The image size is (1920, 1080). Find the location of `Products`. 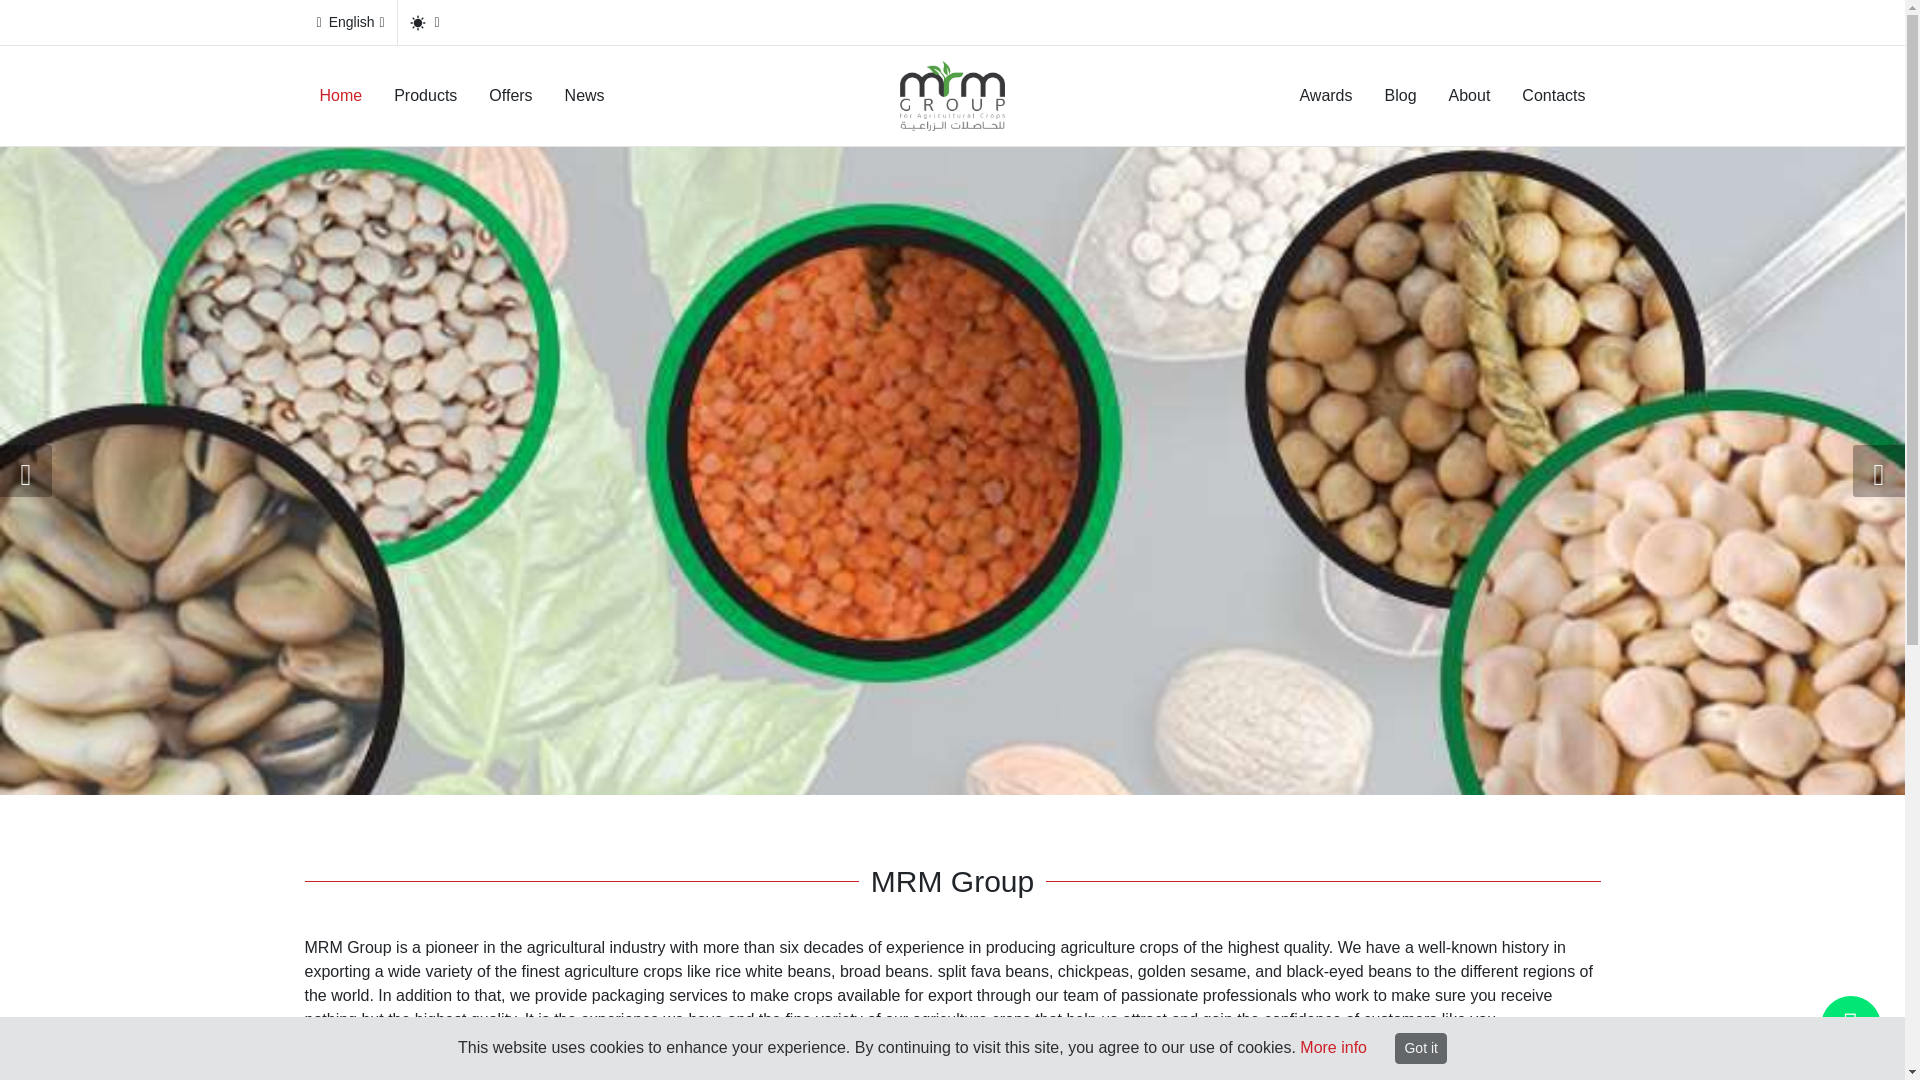

Products is located at coordinates (425, 96).